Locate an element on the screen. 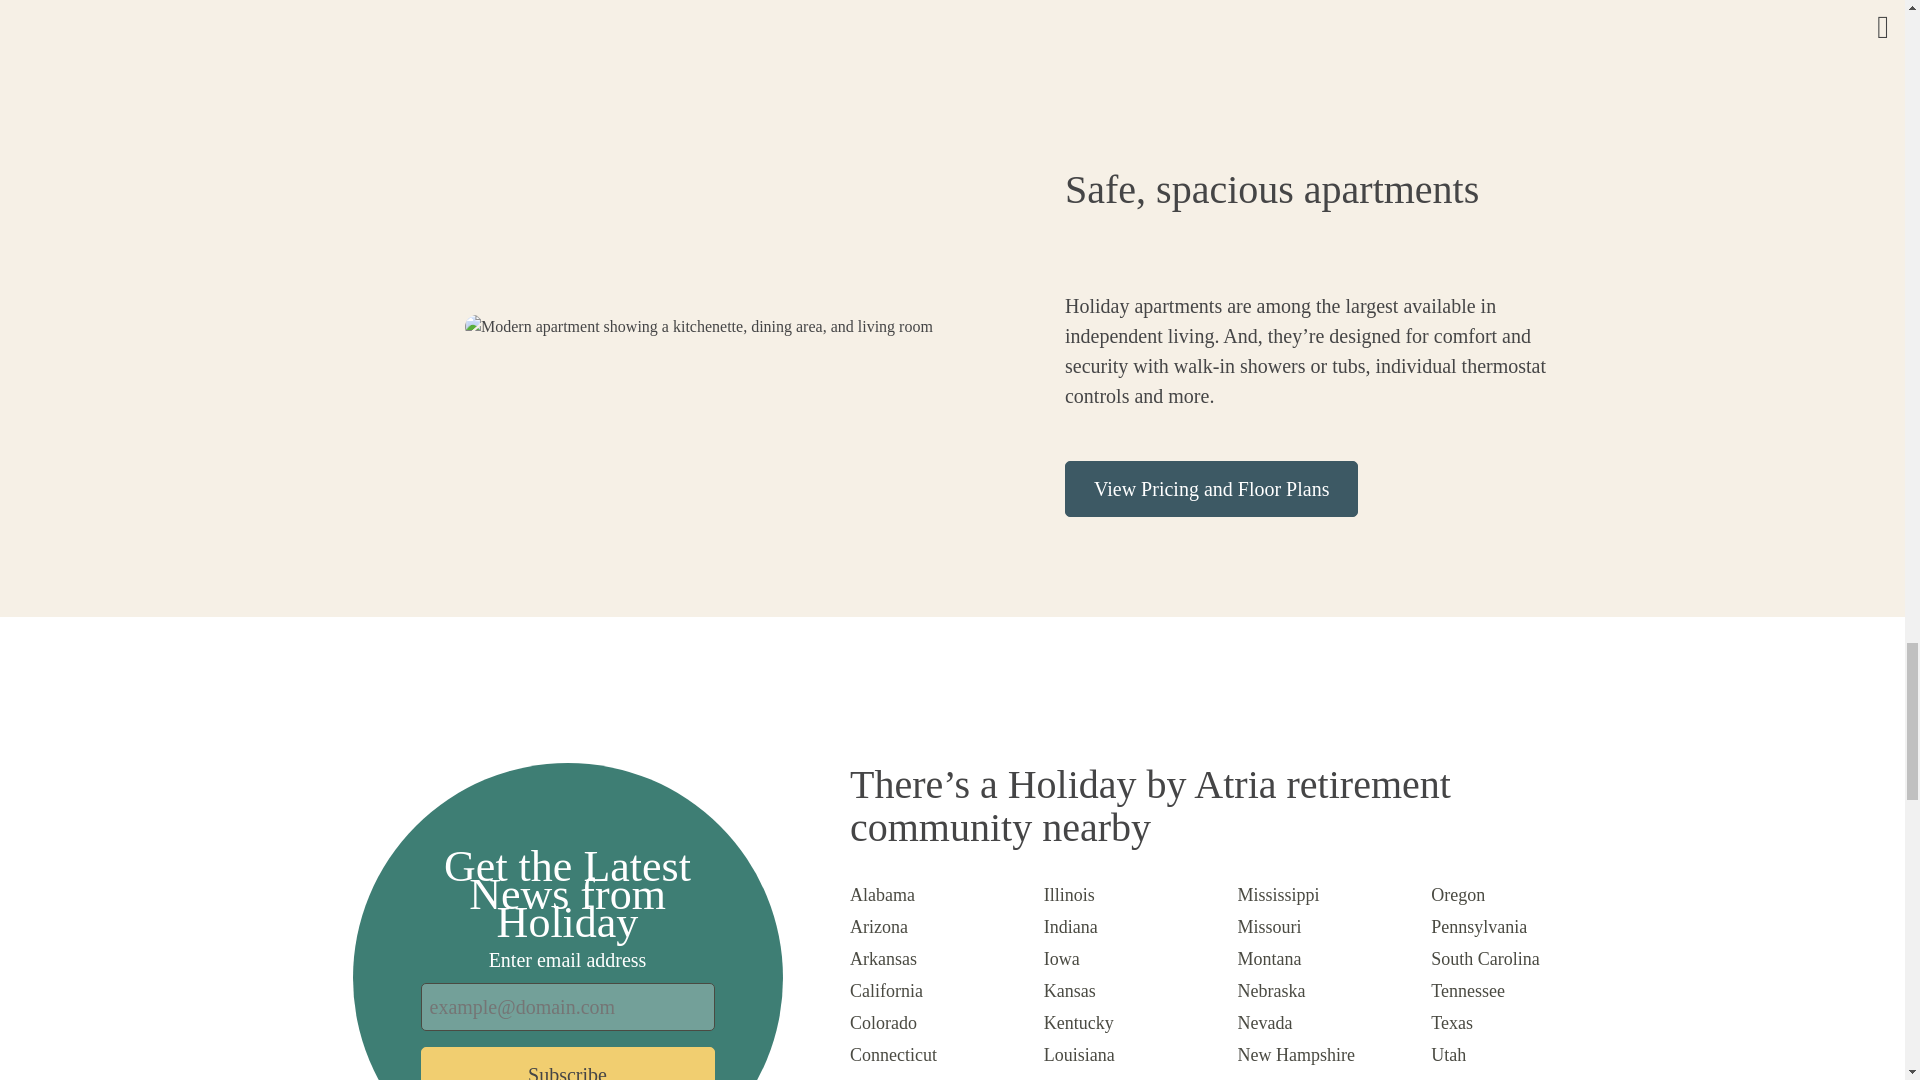  Maine is located at coordinates (1067, 1078).